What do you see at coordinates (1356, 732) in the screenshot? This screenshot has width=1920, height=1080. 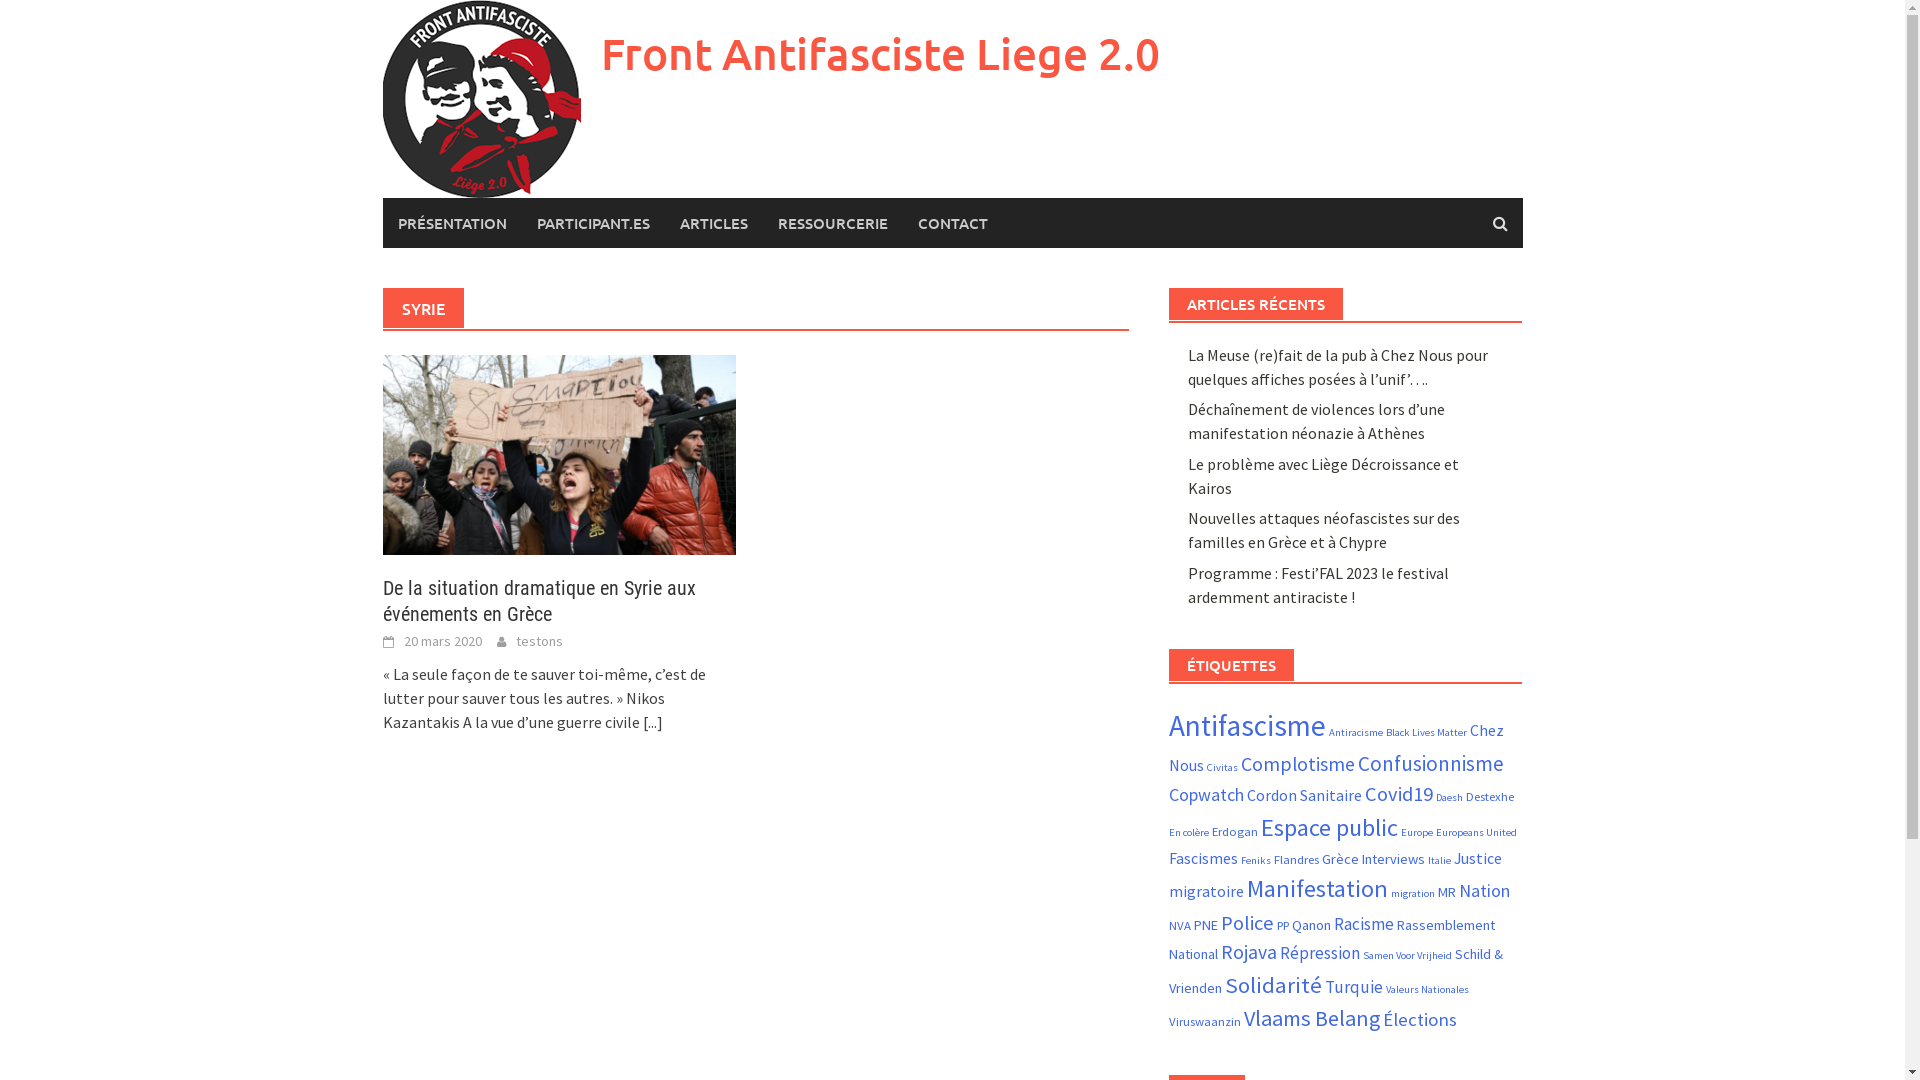 I see `Antiracisme` at bounding box center [1356, 732].